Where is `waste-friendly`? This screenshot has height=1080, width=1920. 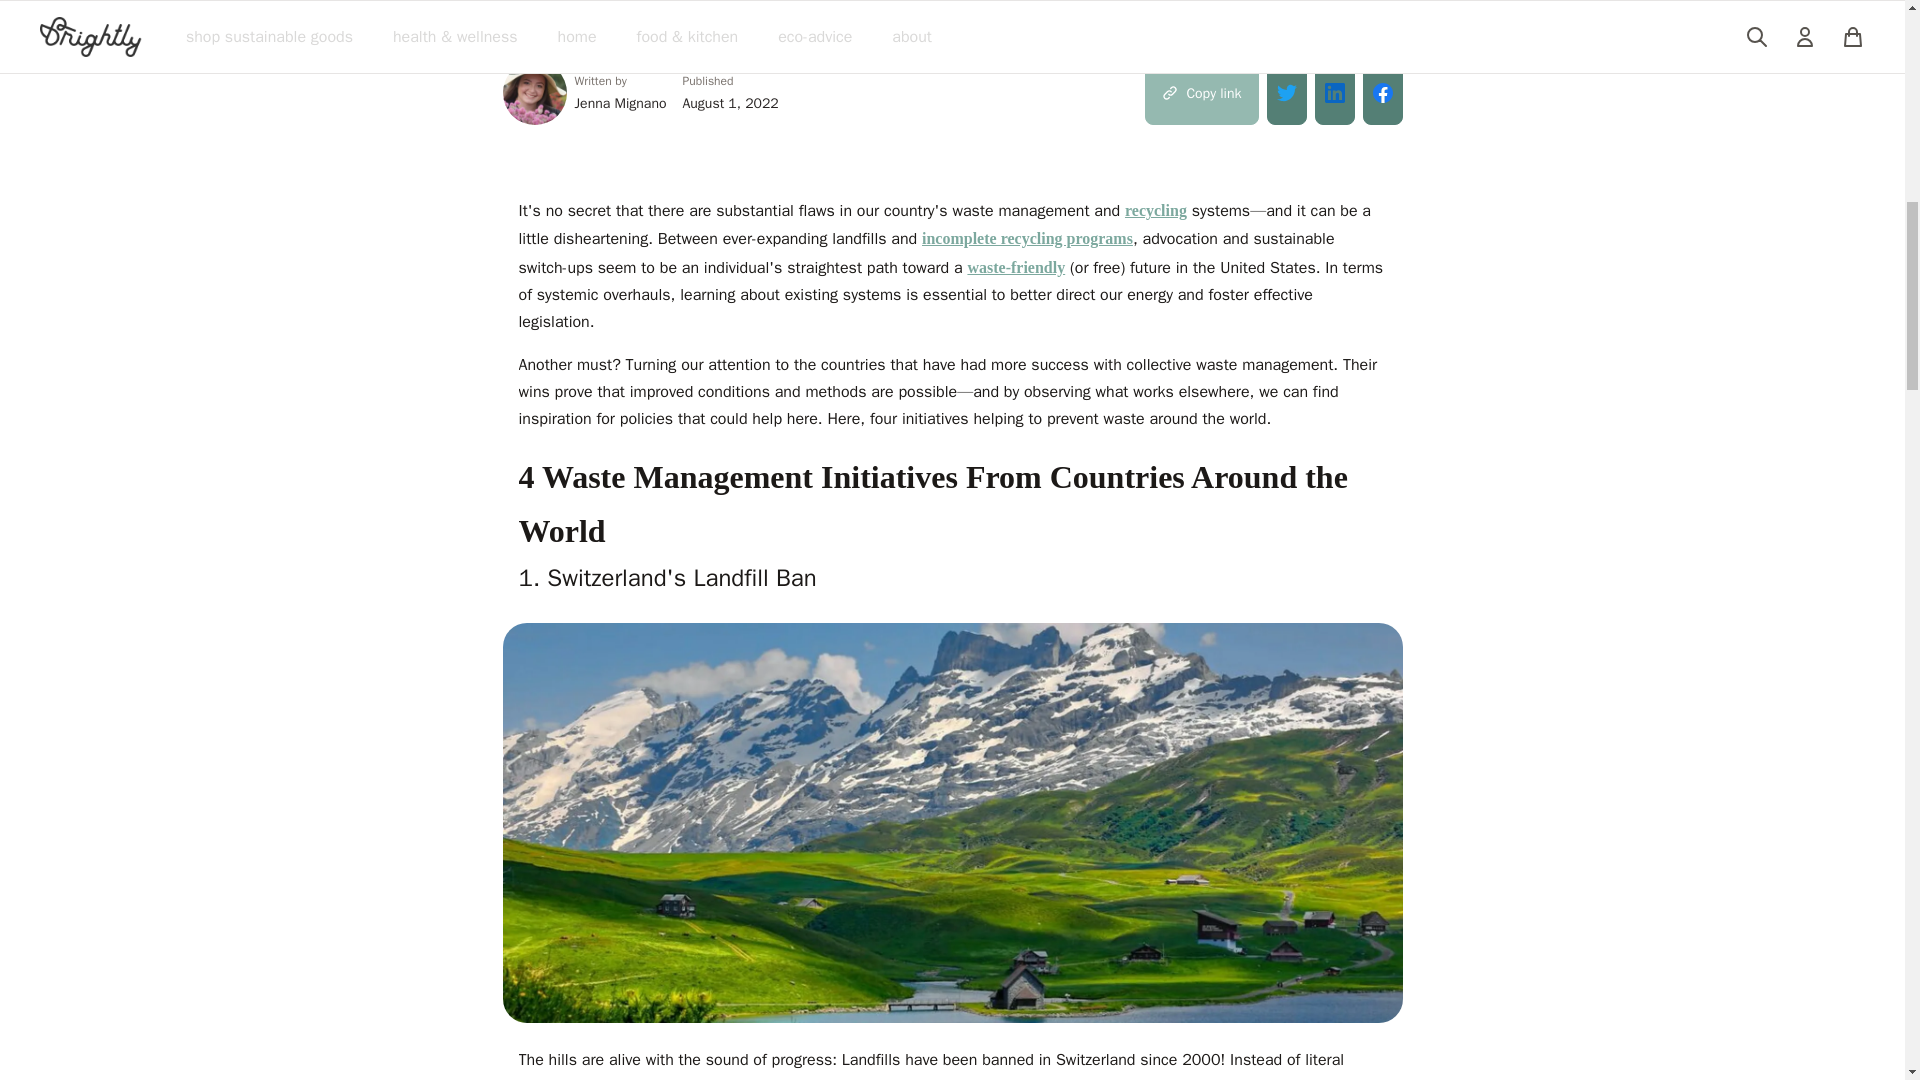
waste-friendly is located at coordinates (1016, 268).